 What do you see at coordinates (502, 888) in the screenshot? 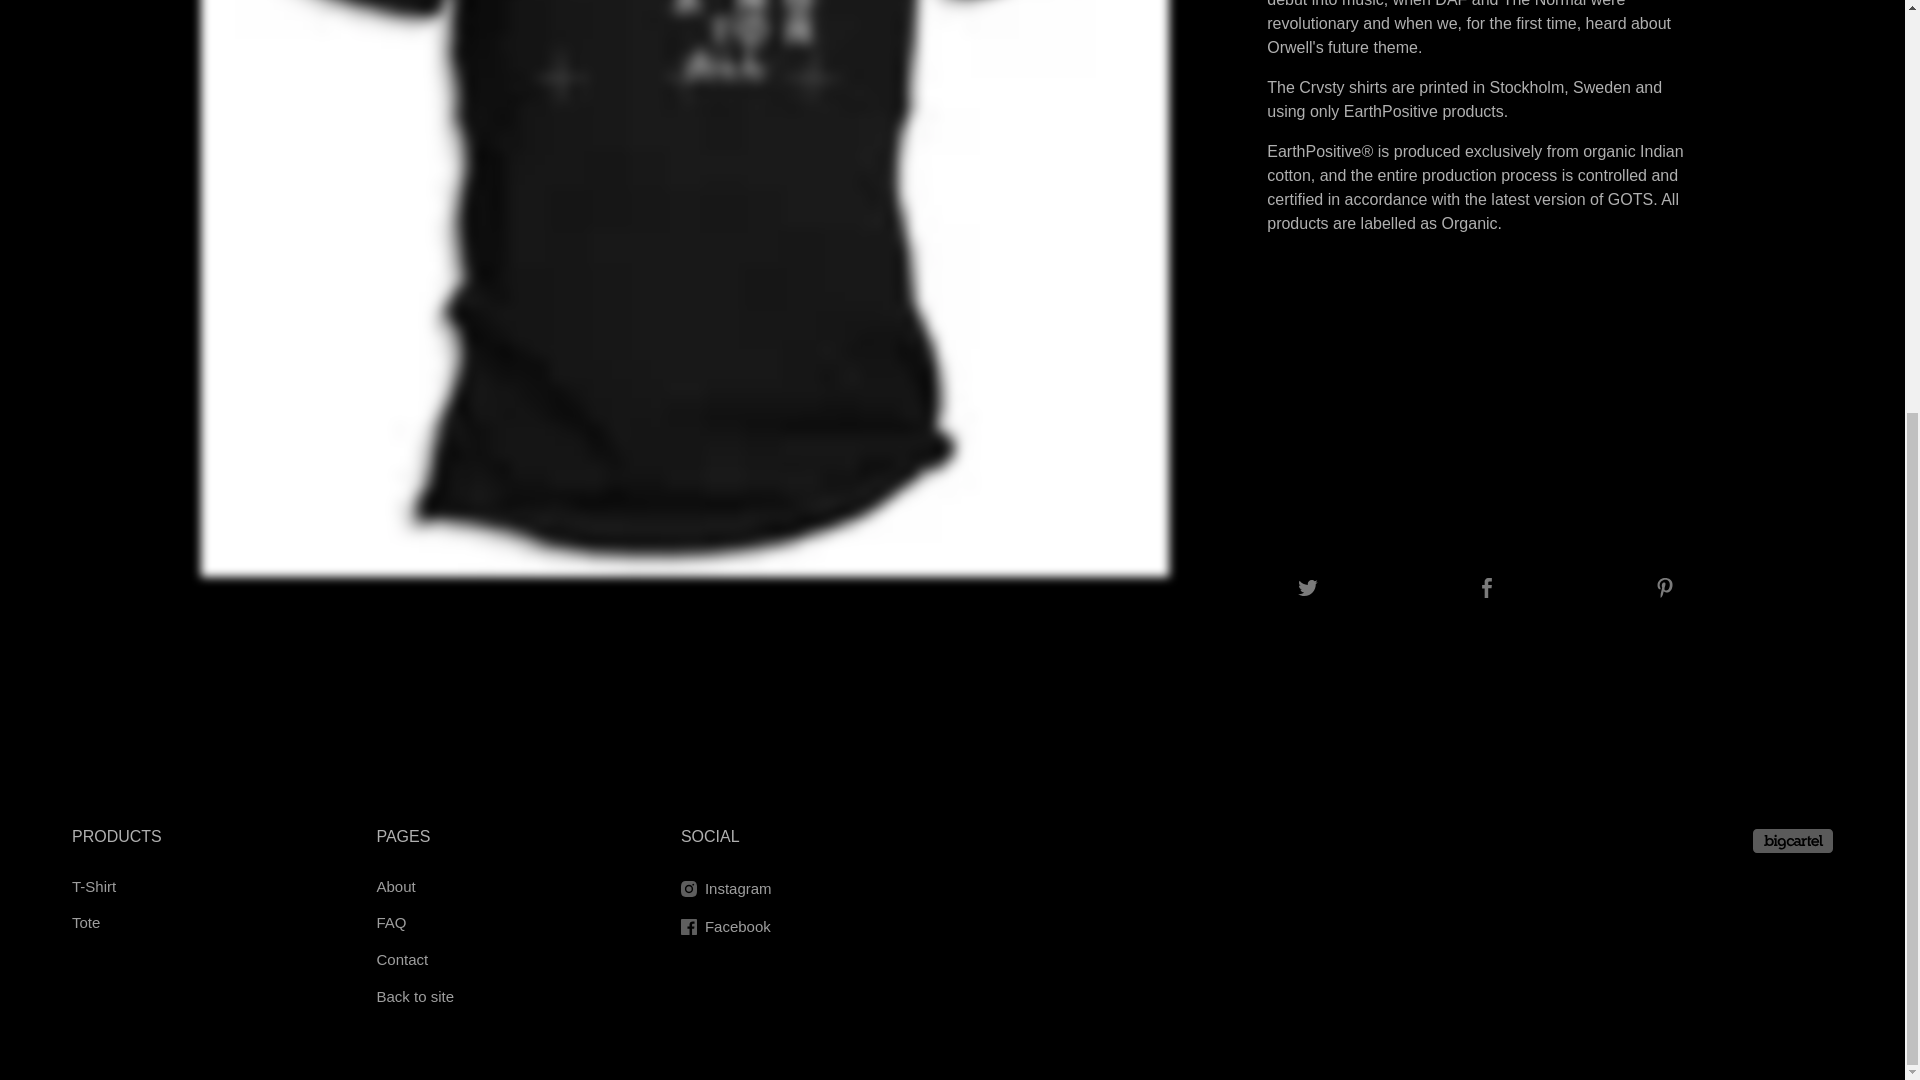
I see `About` at bounding box center [502, 888].